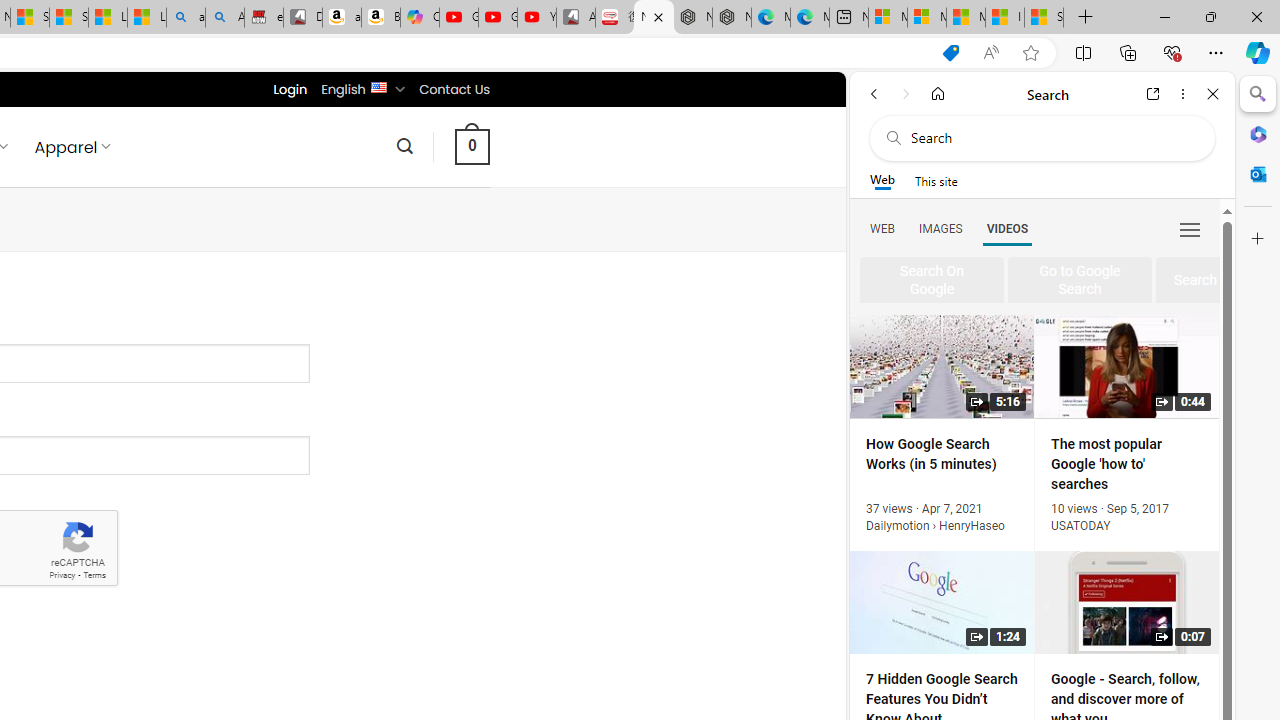 The height and width of the screenshot is (720, 1280). Describe the element at coordinates (882, 228) in the screenshot. I see `Search Filter, WEB` at that location.